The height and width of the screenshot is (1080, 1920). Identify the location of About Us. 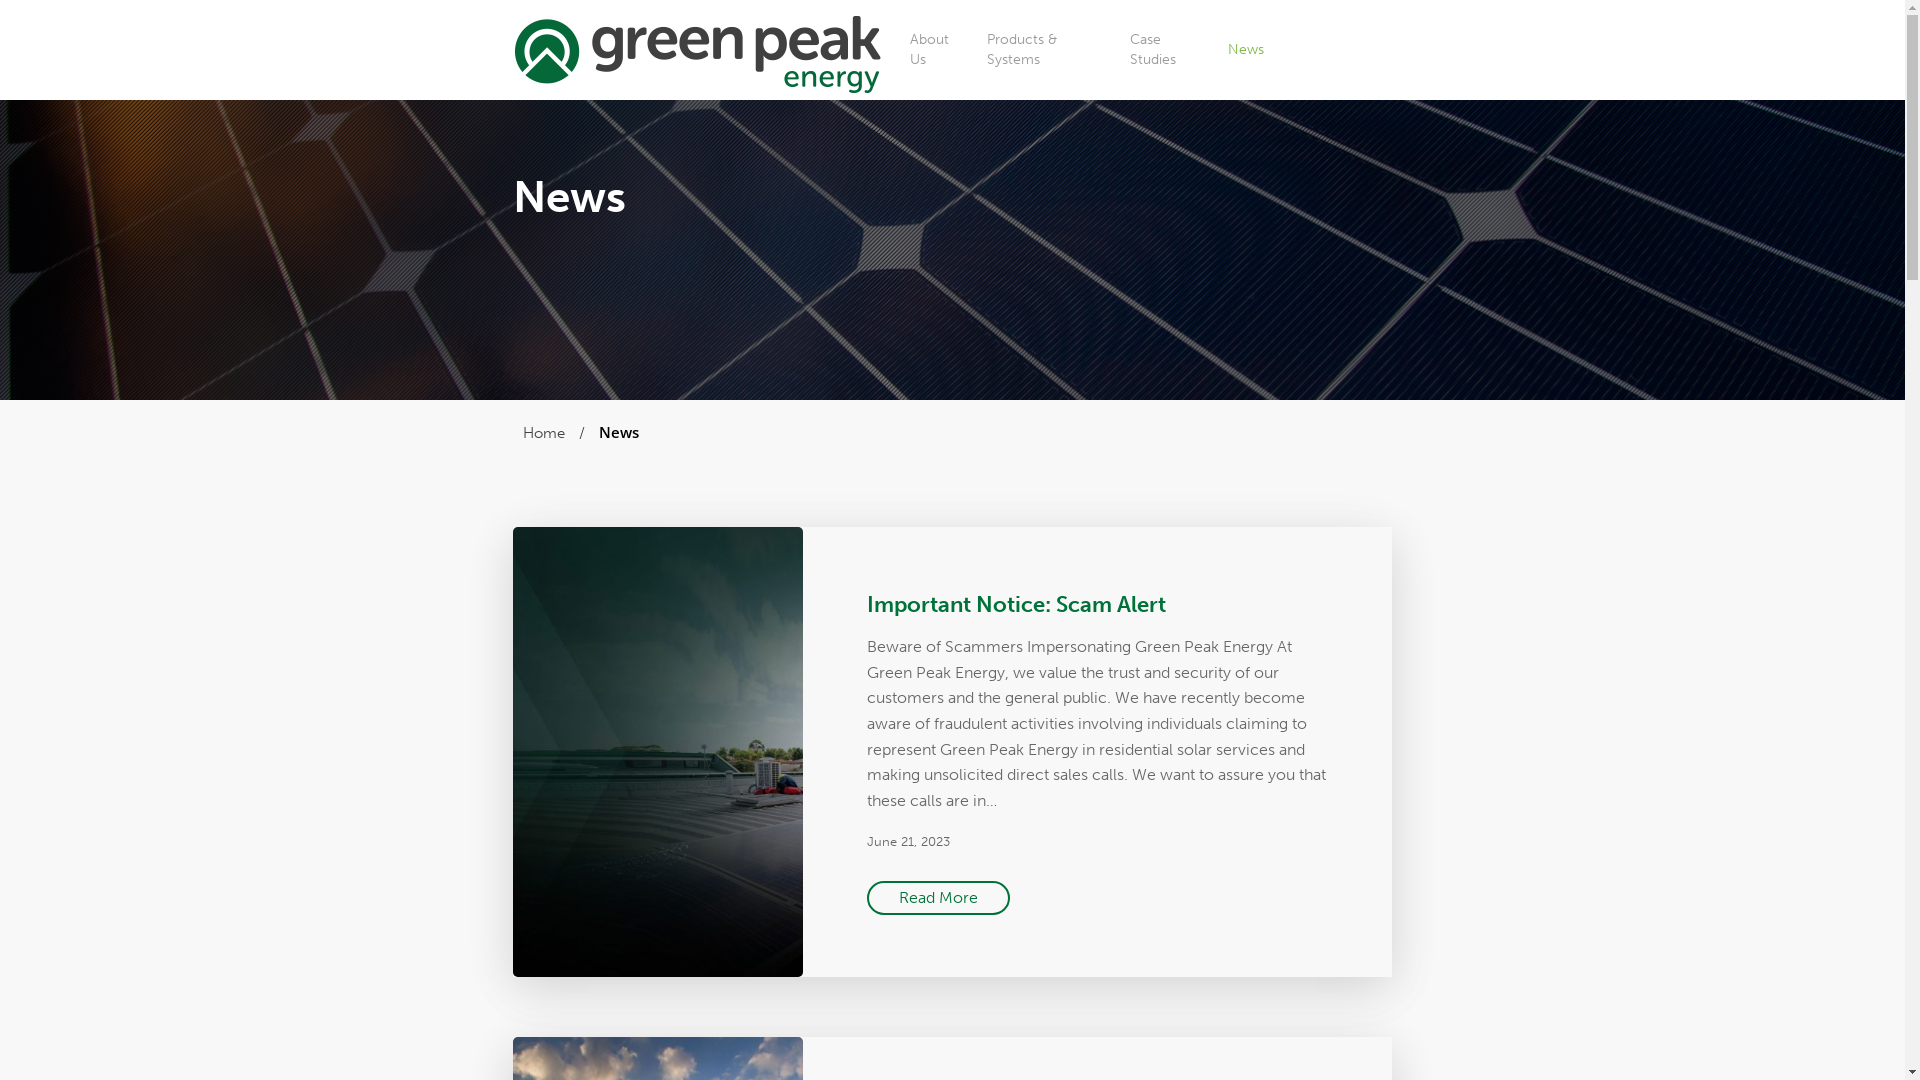
(938, 50).